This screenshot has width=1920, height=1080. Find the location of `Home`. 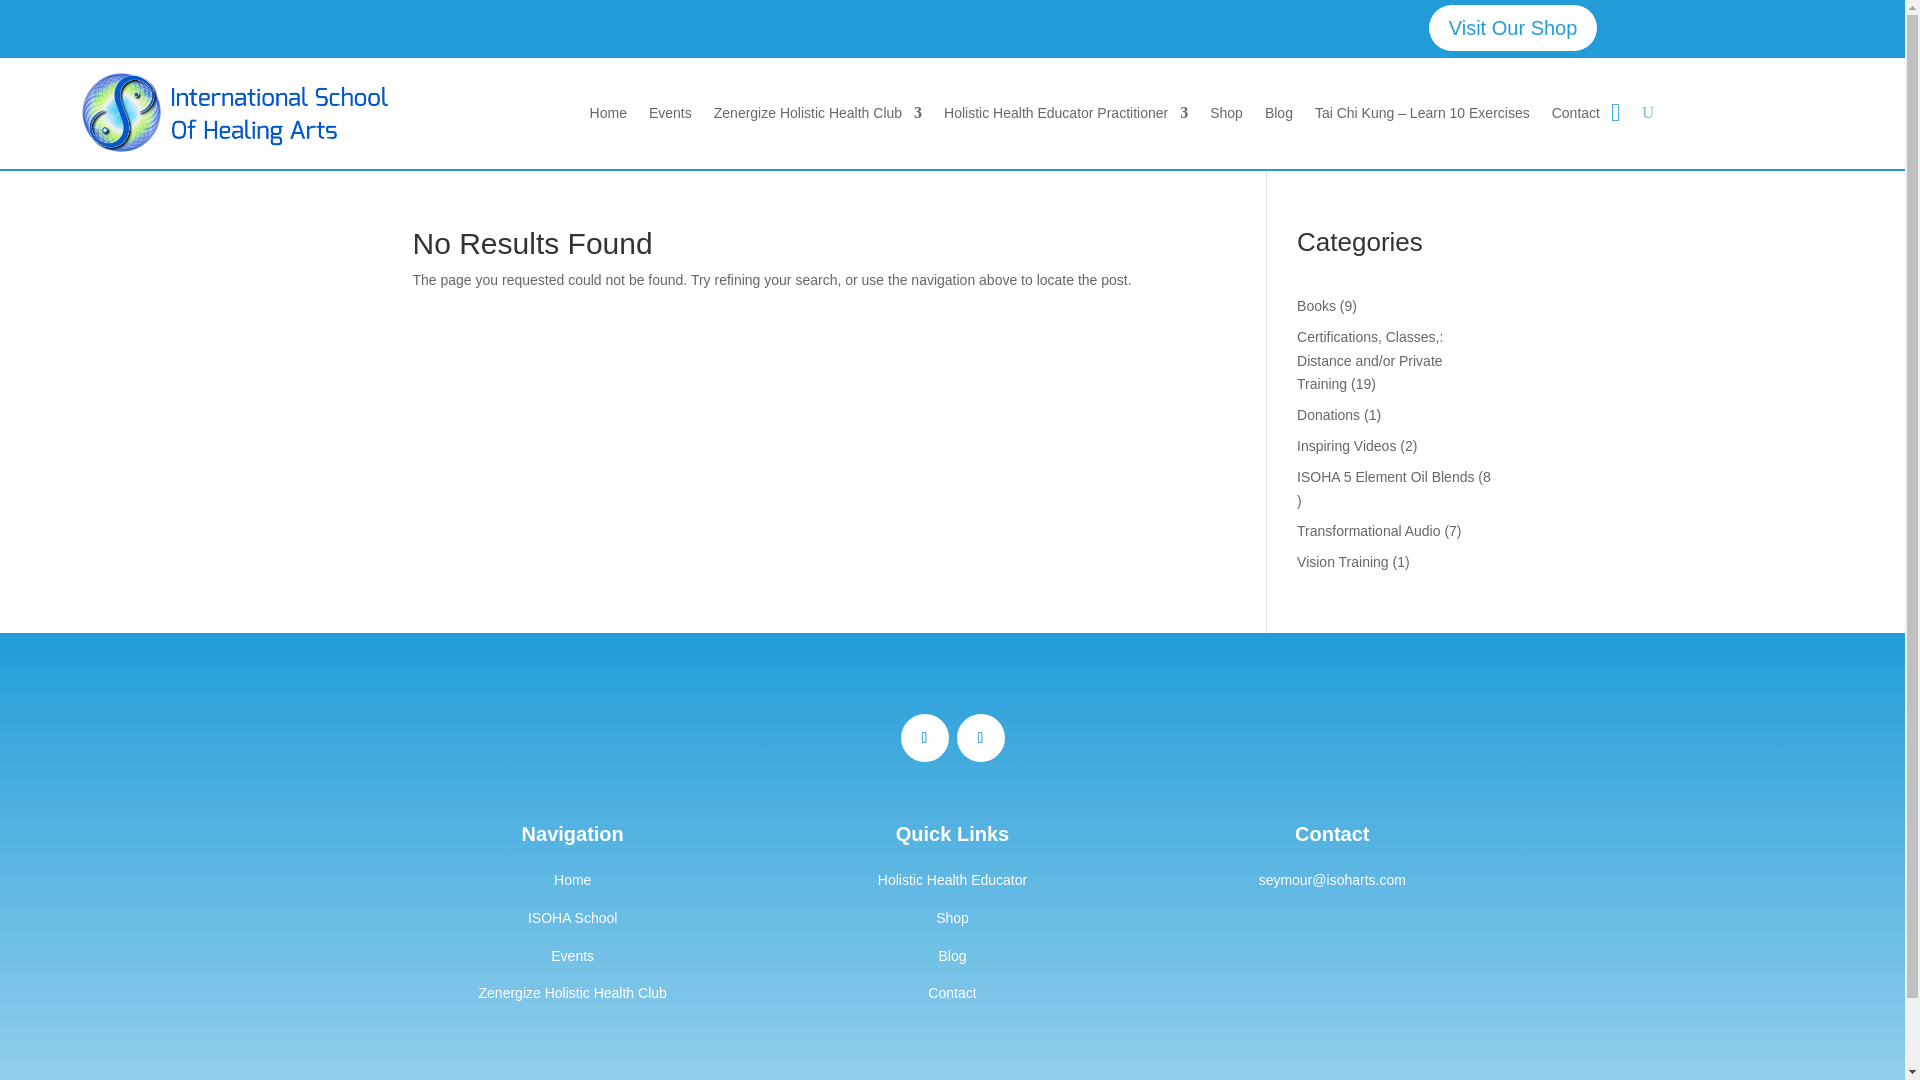

Home is located at coordinates (572, 879).